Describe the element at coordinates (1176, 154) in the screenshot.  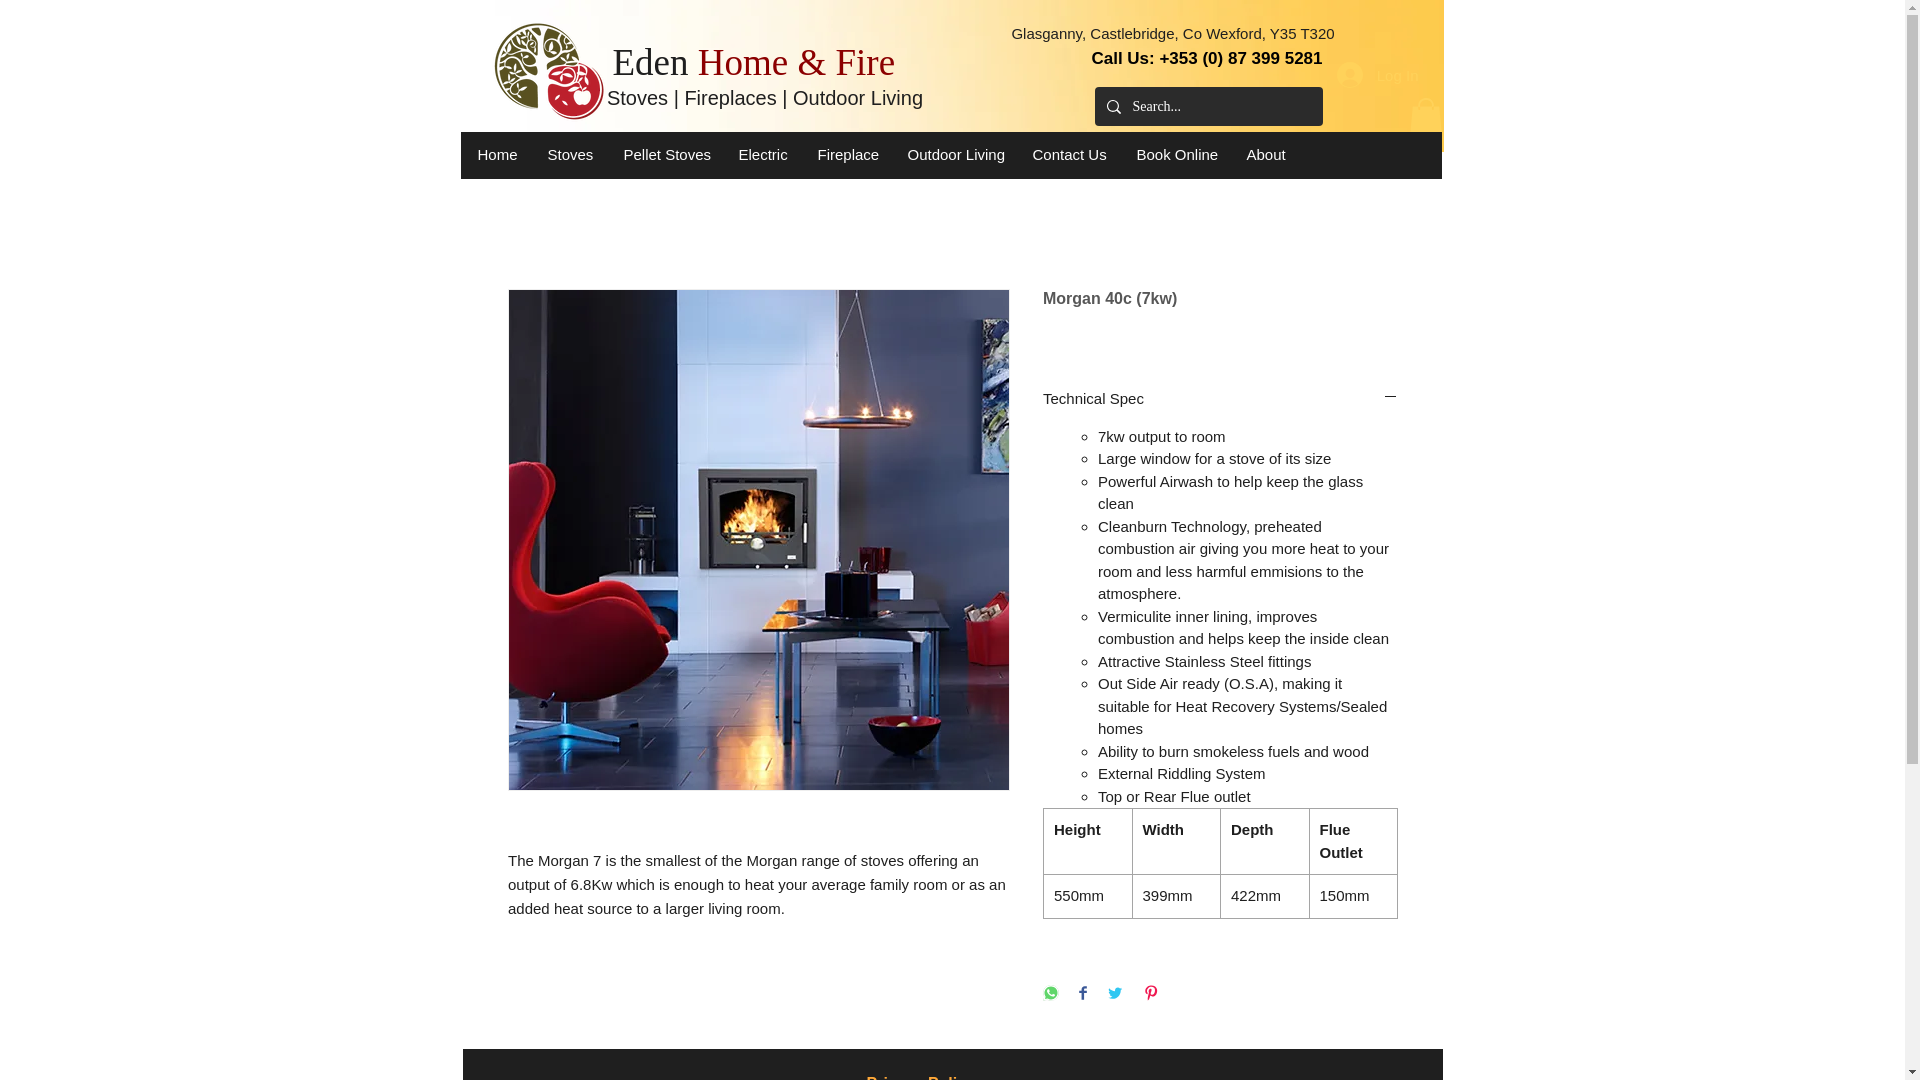
I see `Book Online` at that location.